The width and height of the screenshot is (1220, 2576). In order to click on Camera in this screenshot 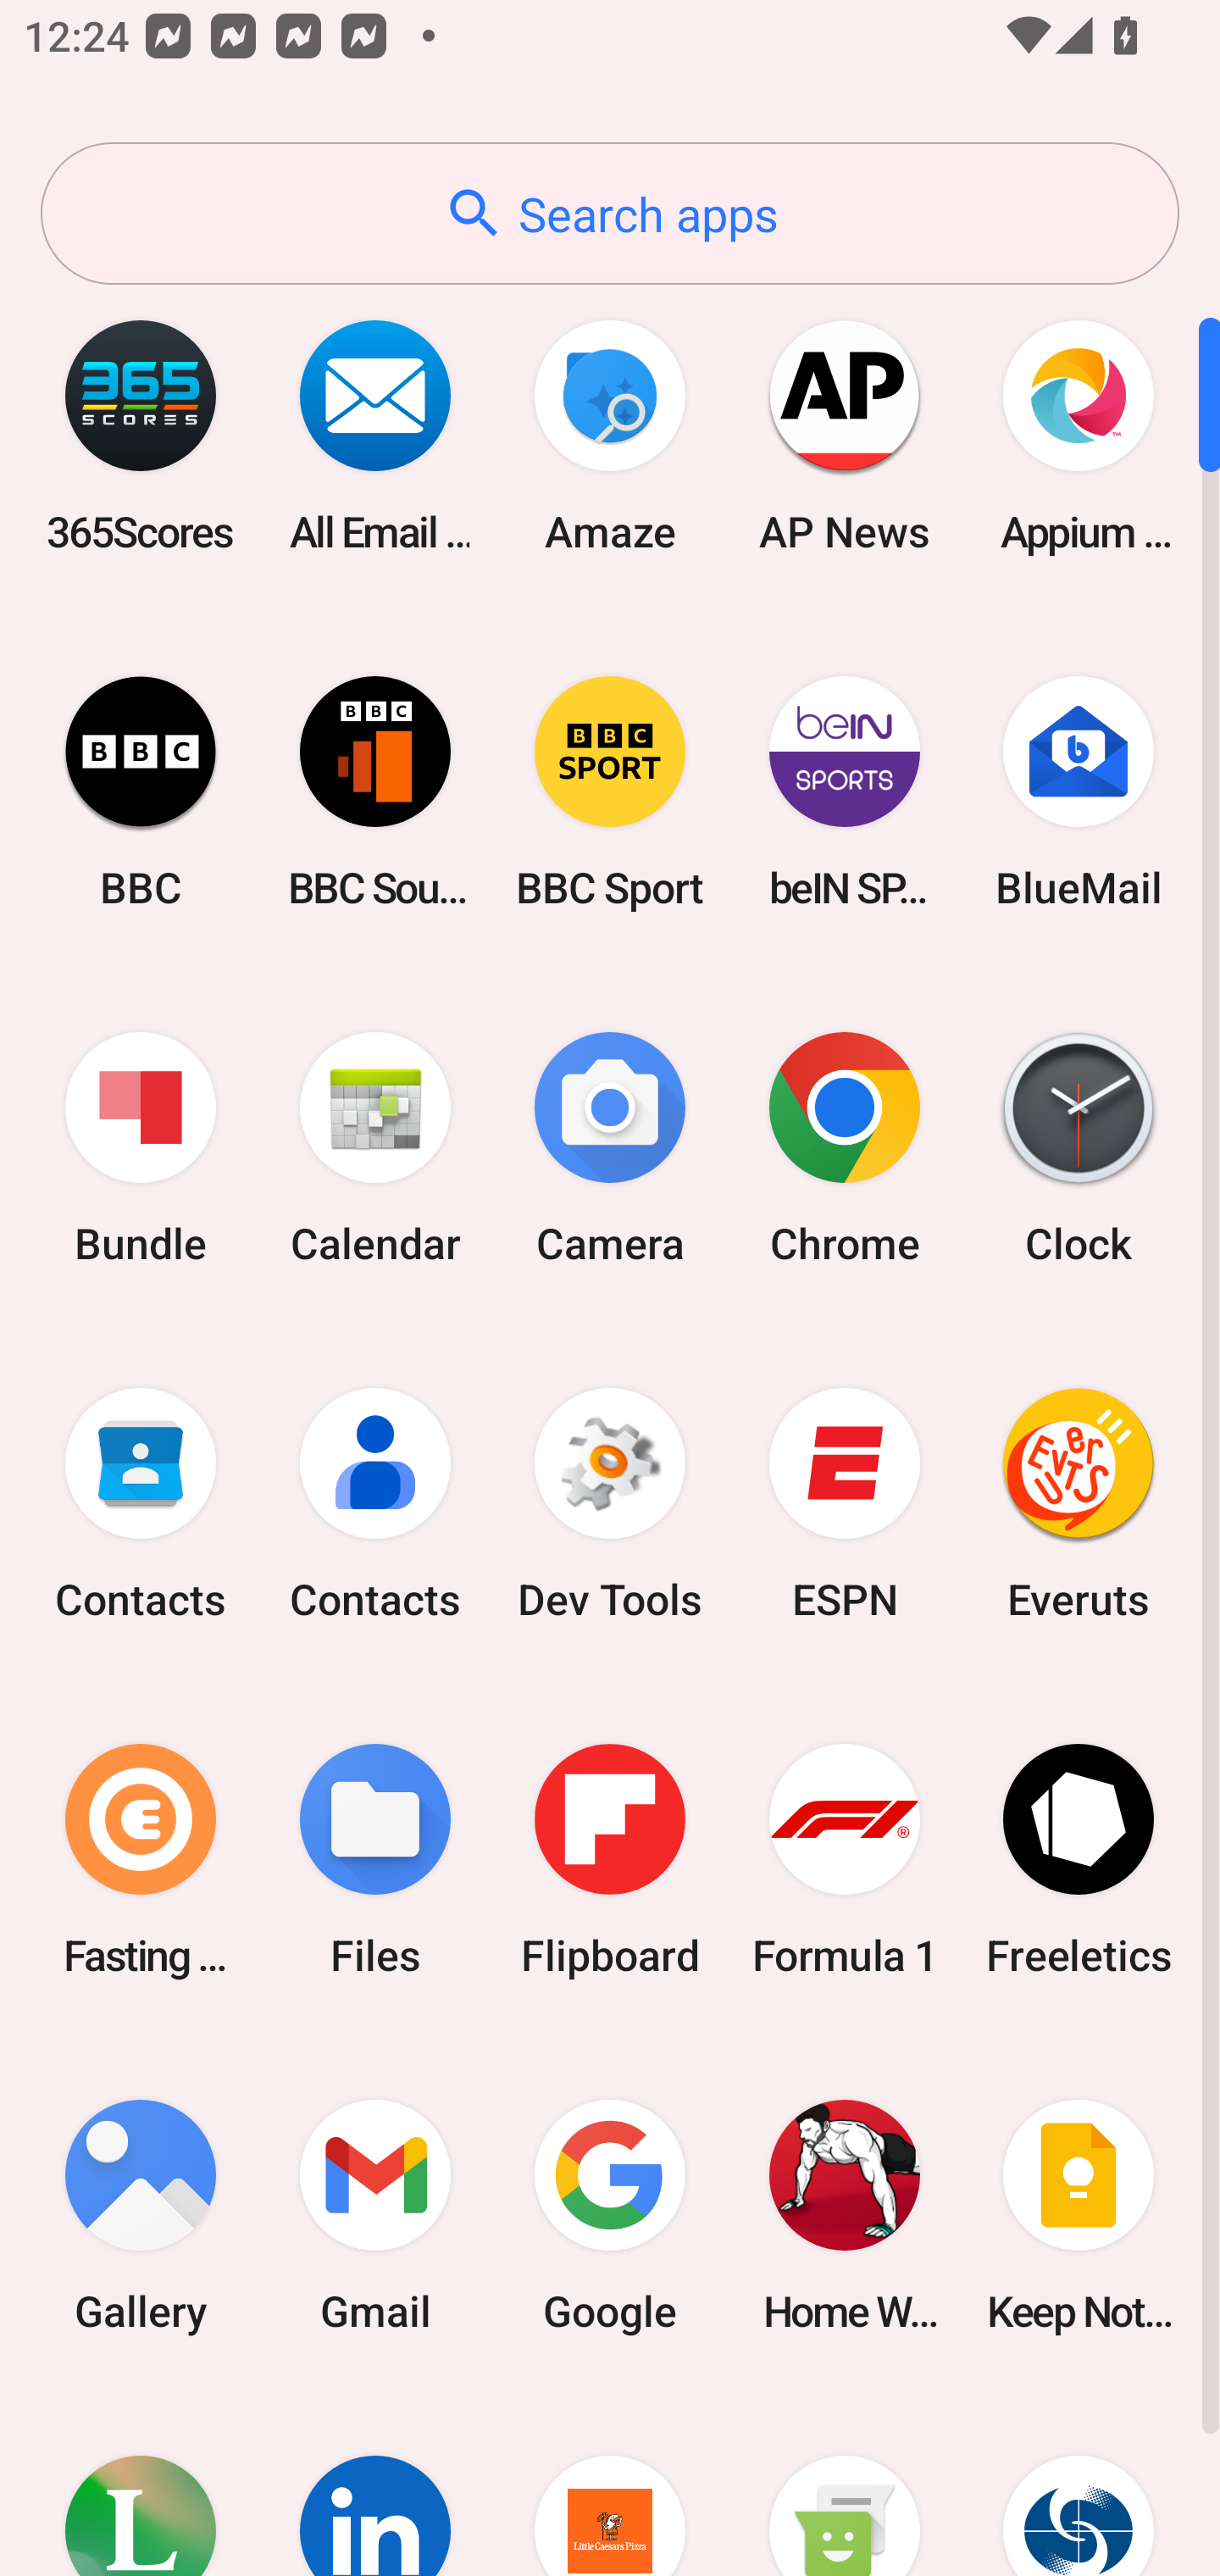, I will do `click(610, 1149)`.